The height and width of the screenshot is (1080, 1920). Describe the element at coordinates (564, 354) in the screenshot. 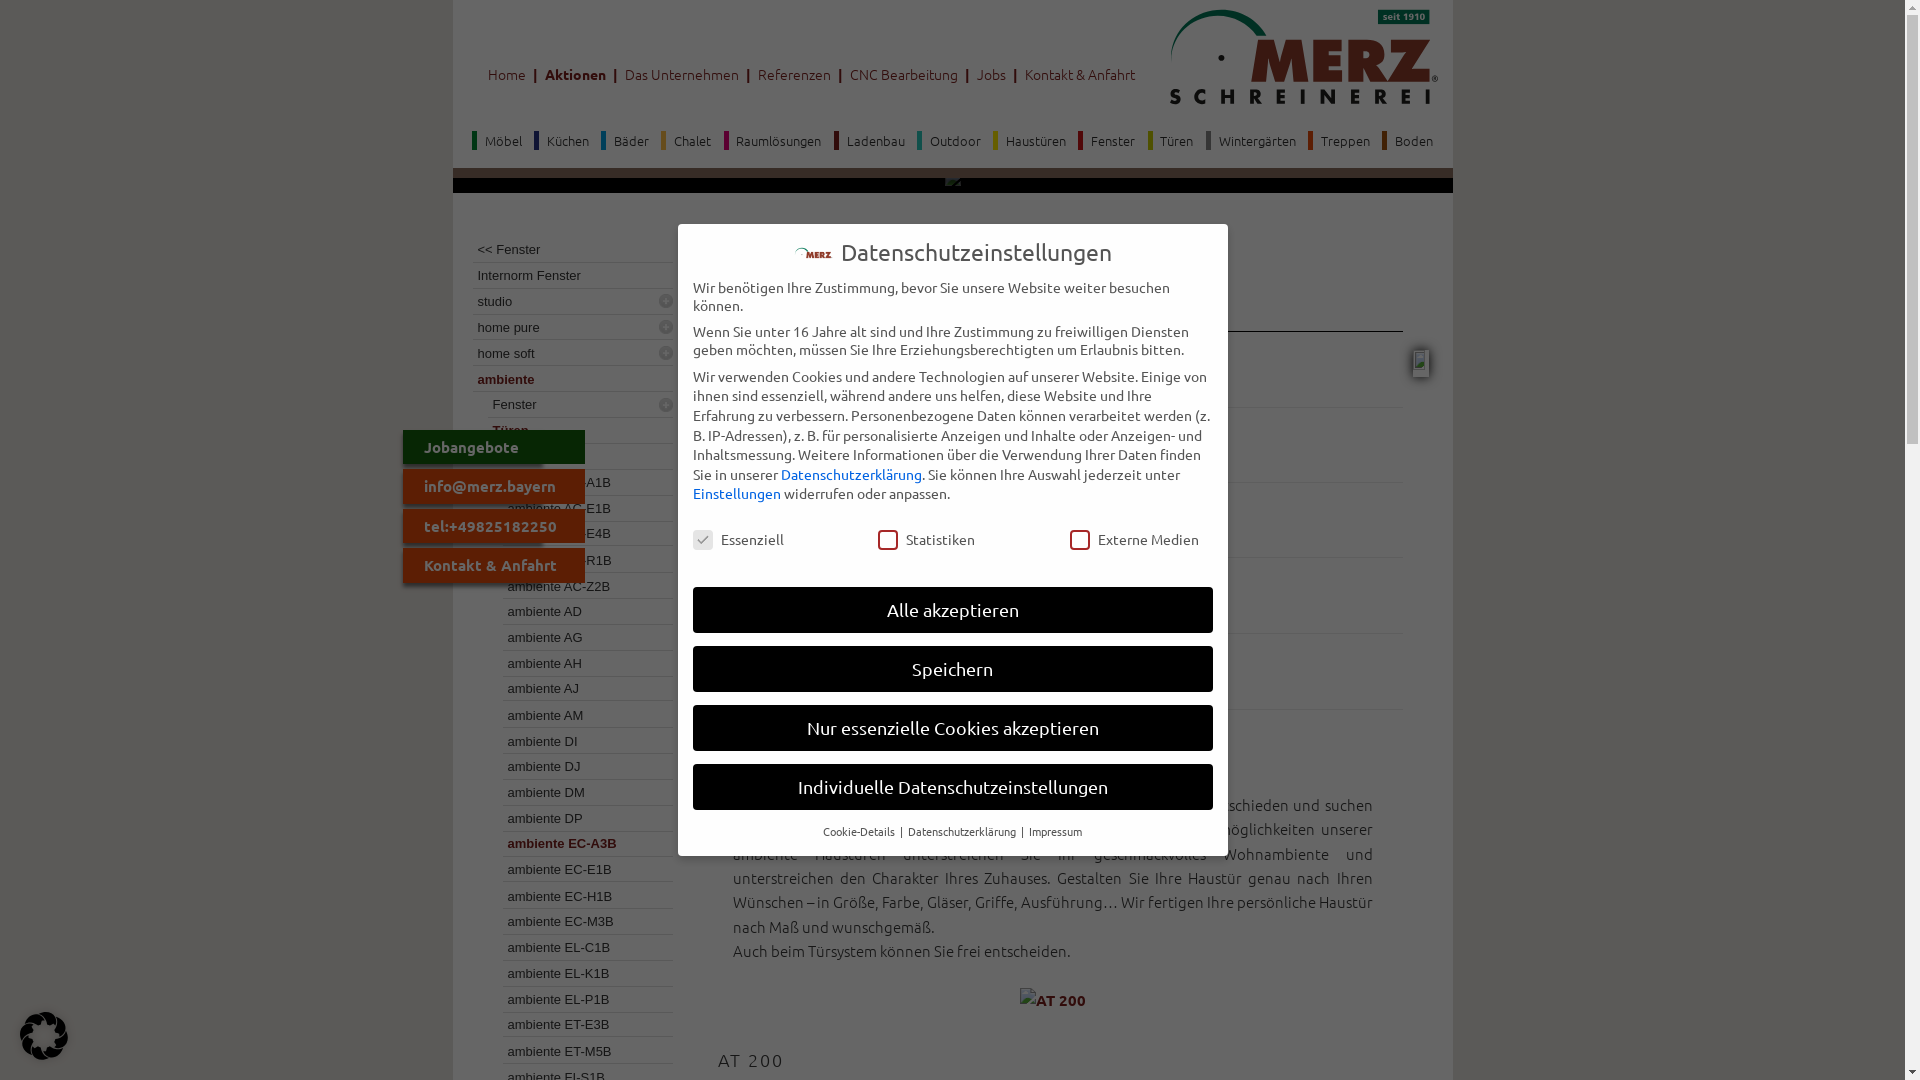

I see `home soft` at that location.